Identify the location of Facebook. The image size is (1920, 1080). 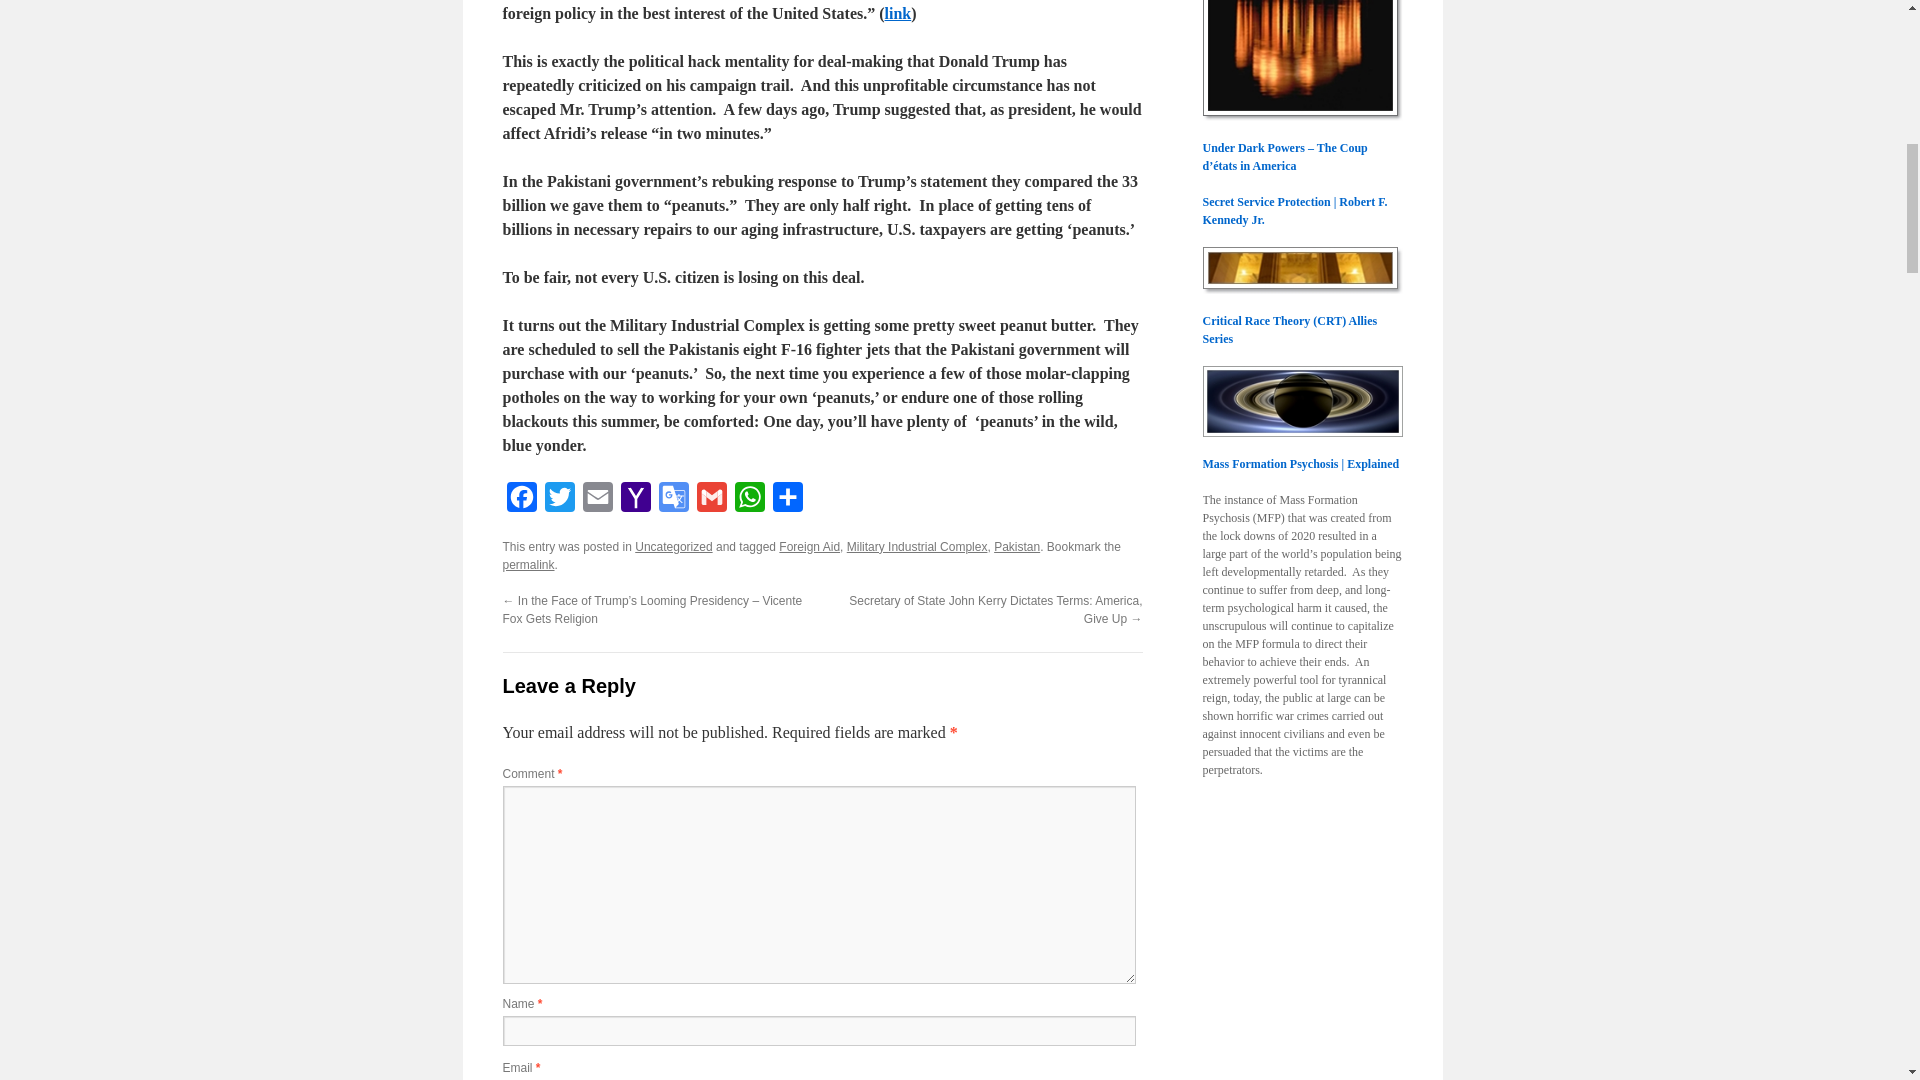
(520, 501).